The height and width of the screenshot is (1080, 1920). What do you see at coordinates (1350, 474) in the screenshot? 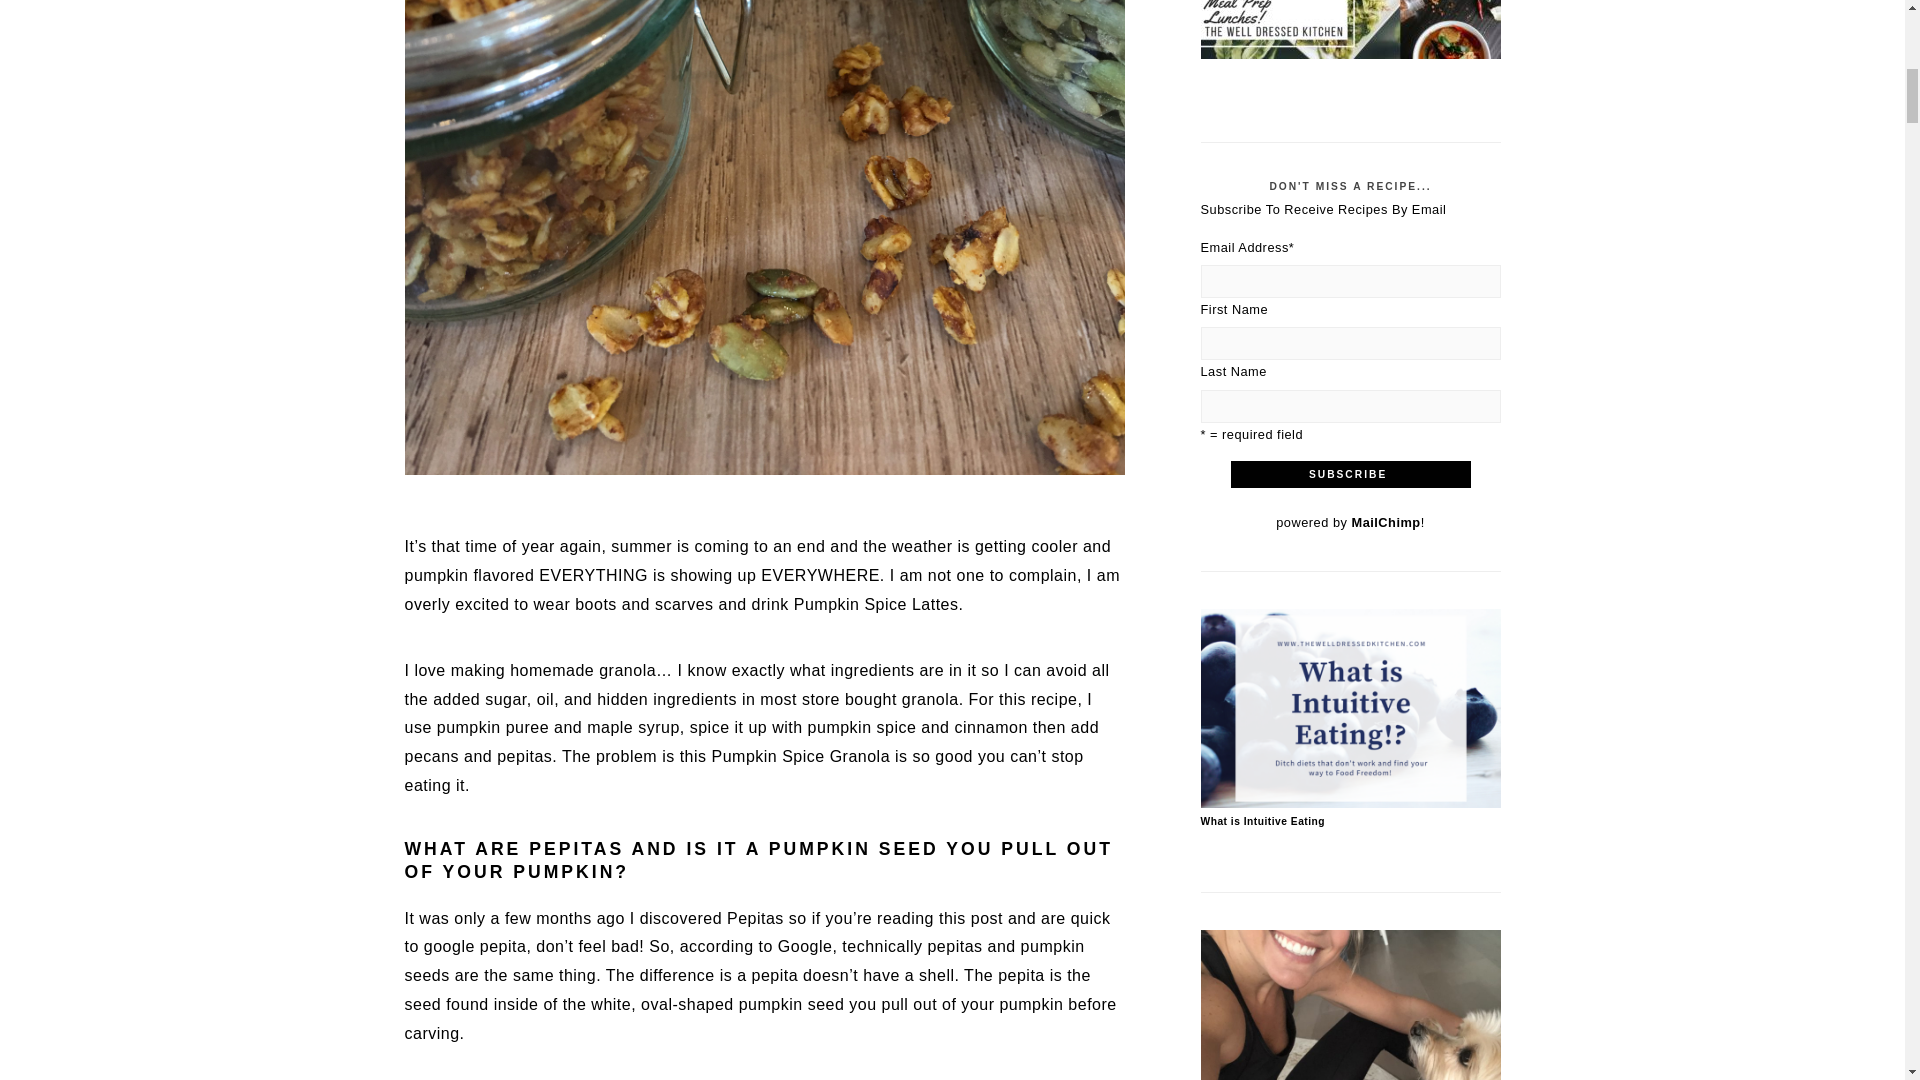
I see `SUBSCRIBE ` at bounding box center [1350, 474].